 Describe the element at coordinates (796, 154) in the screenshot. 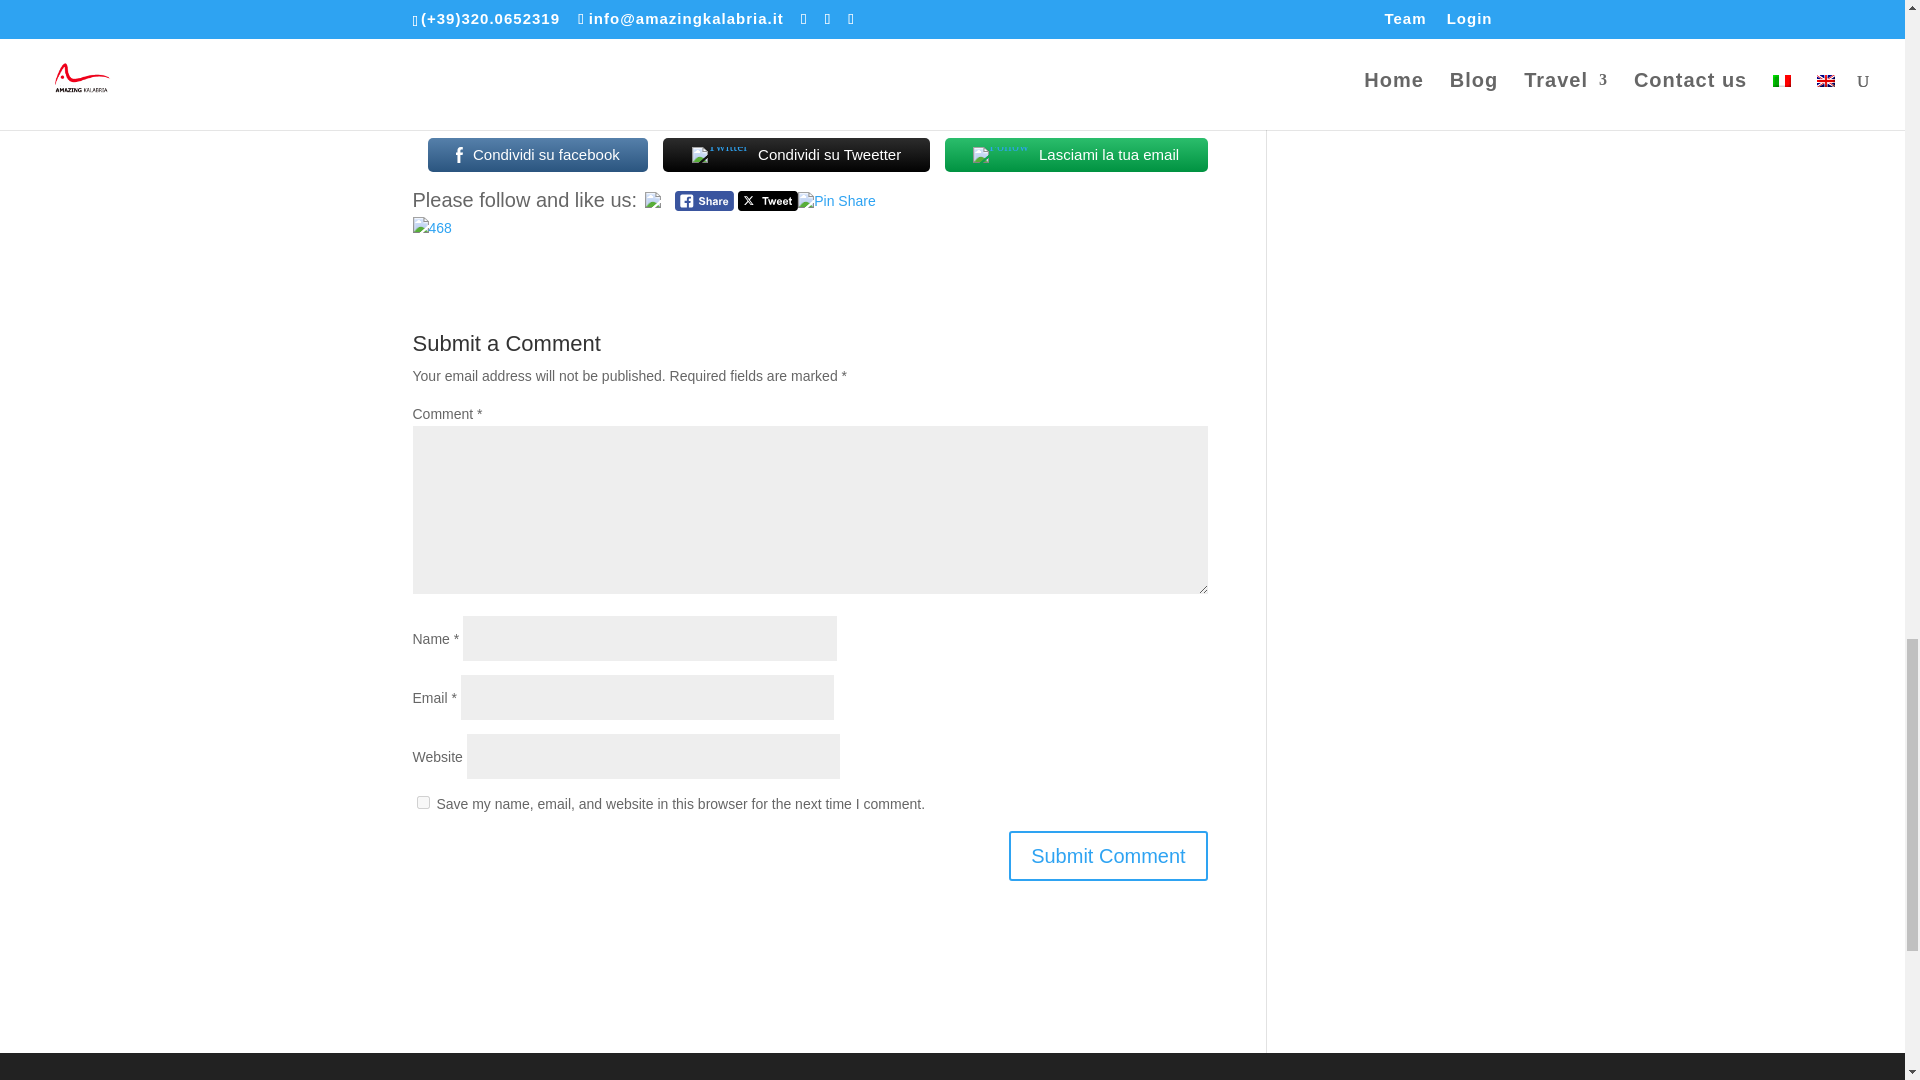

I see `Condividi su Tweetter` at that location.